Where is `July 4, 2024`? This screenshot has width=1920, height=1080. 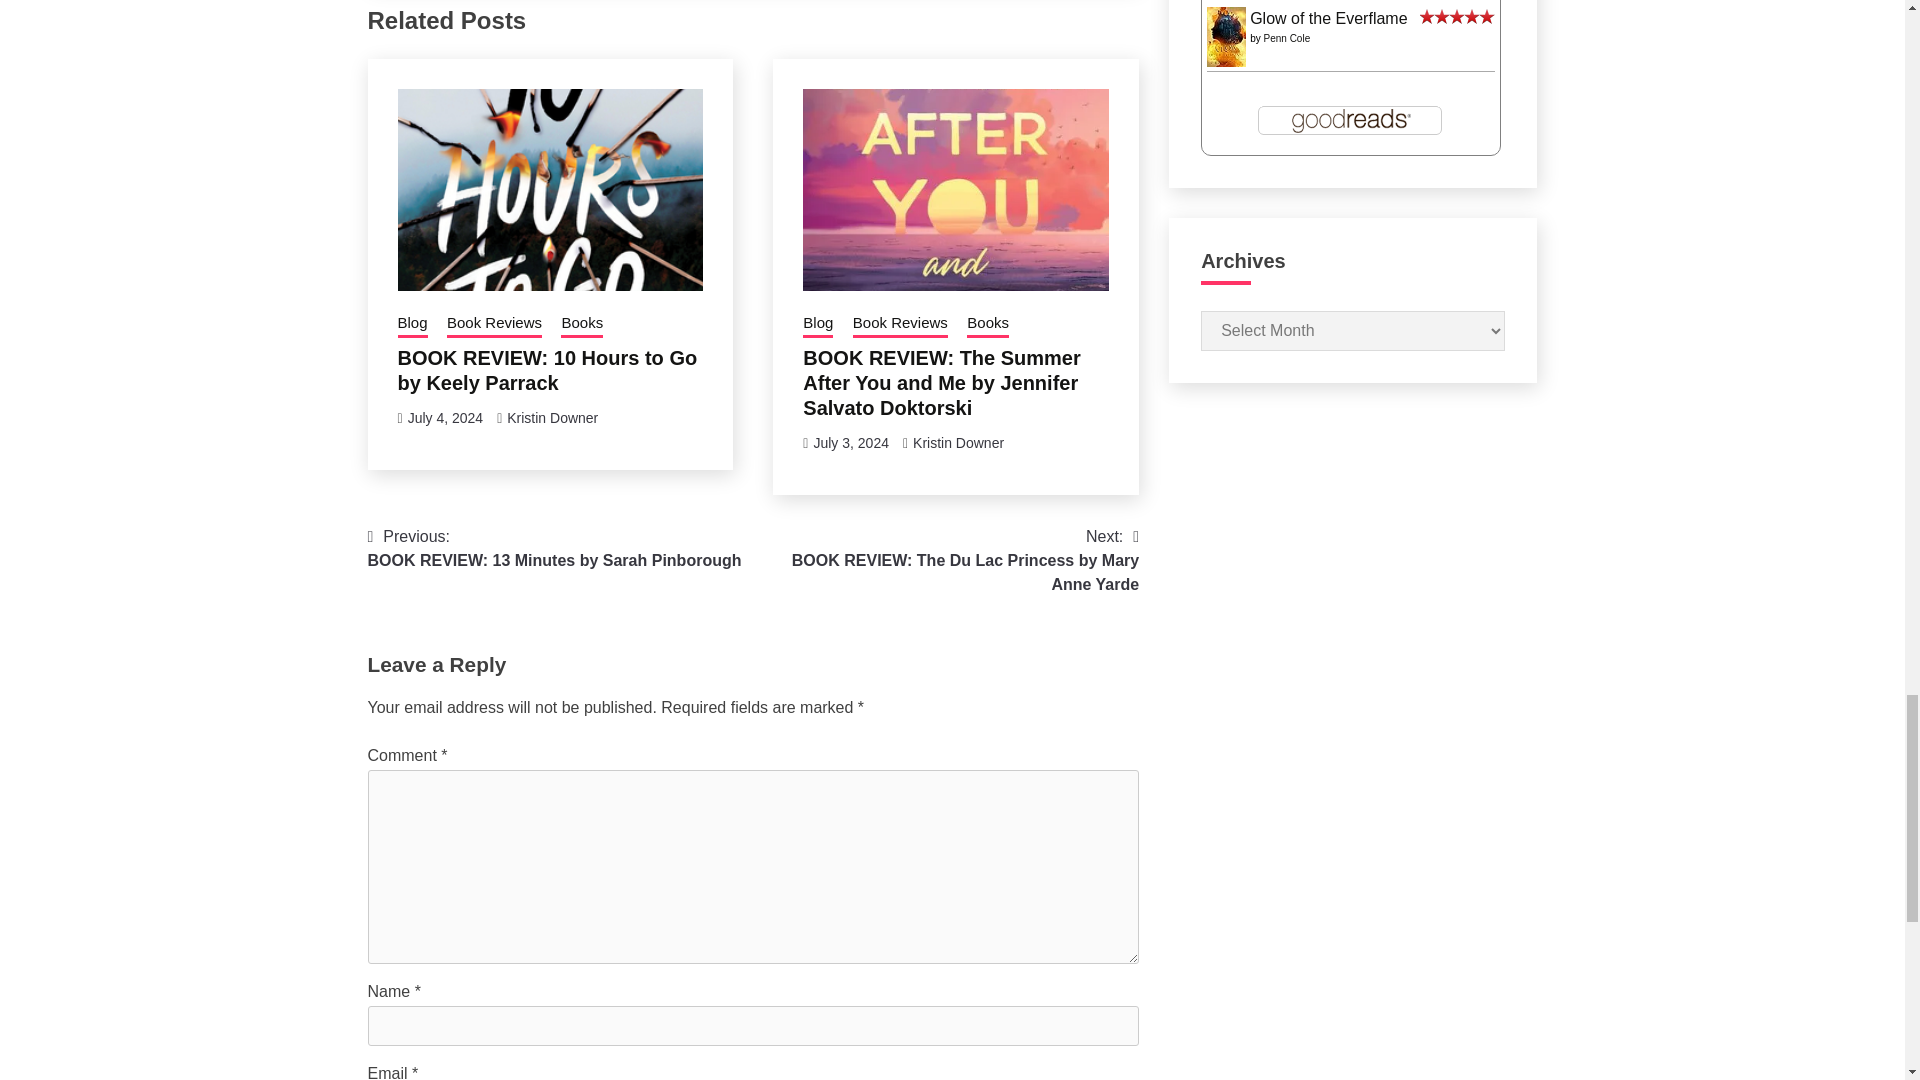
July 4, 2024 is located at coordinates (445, 418).